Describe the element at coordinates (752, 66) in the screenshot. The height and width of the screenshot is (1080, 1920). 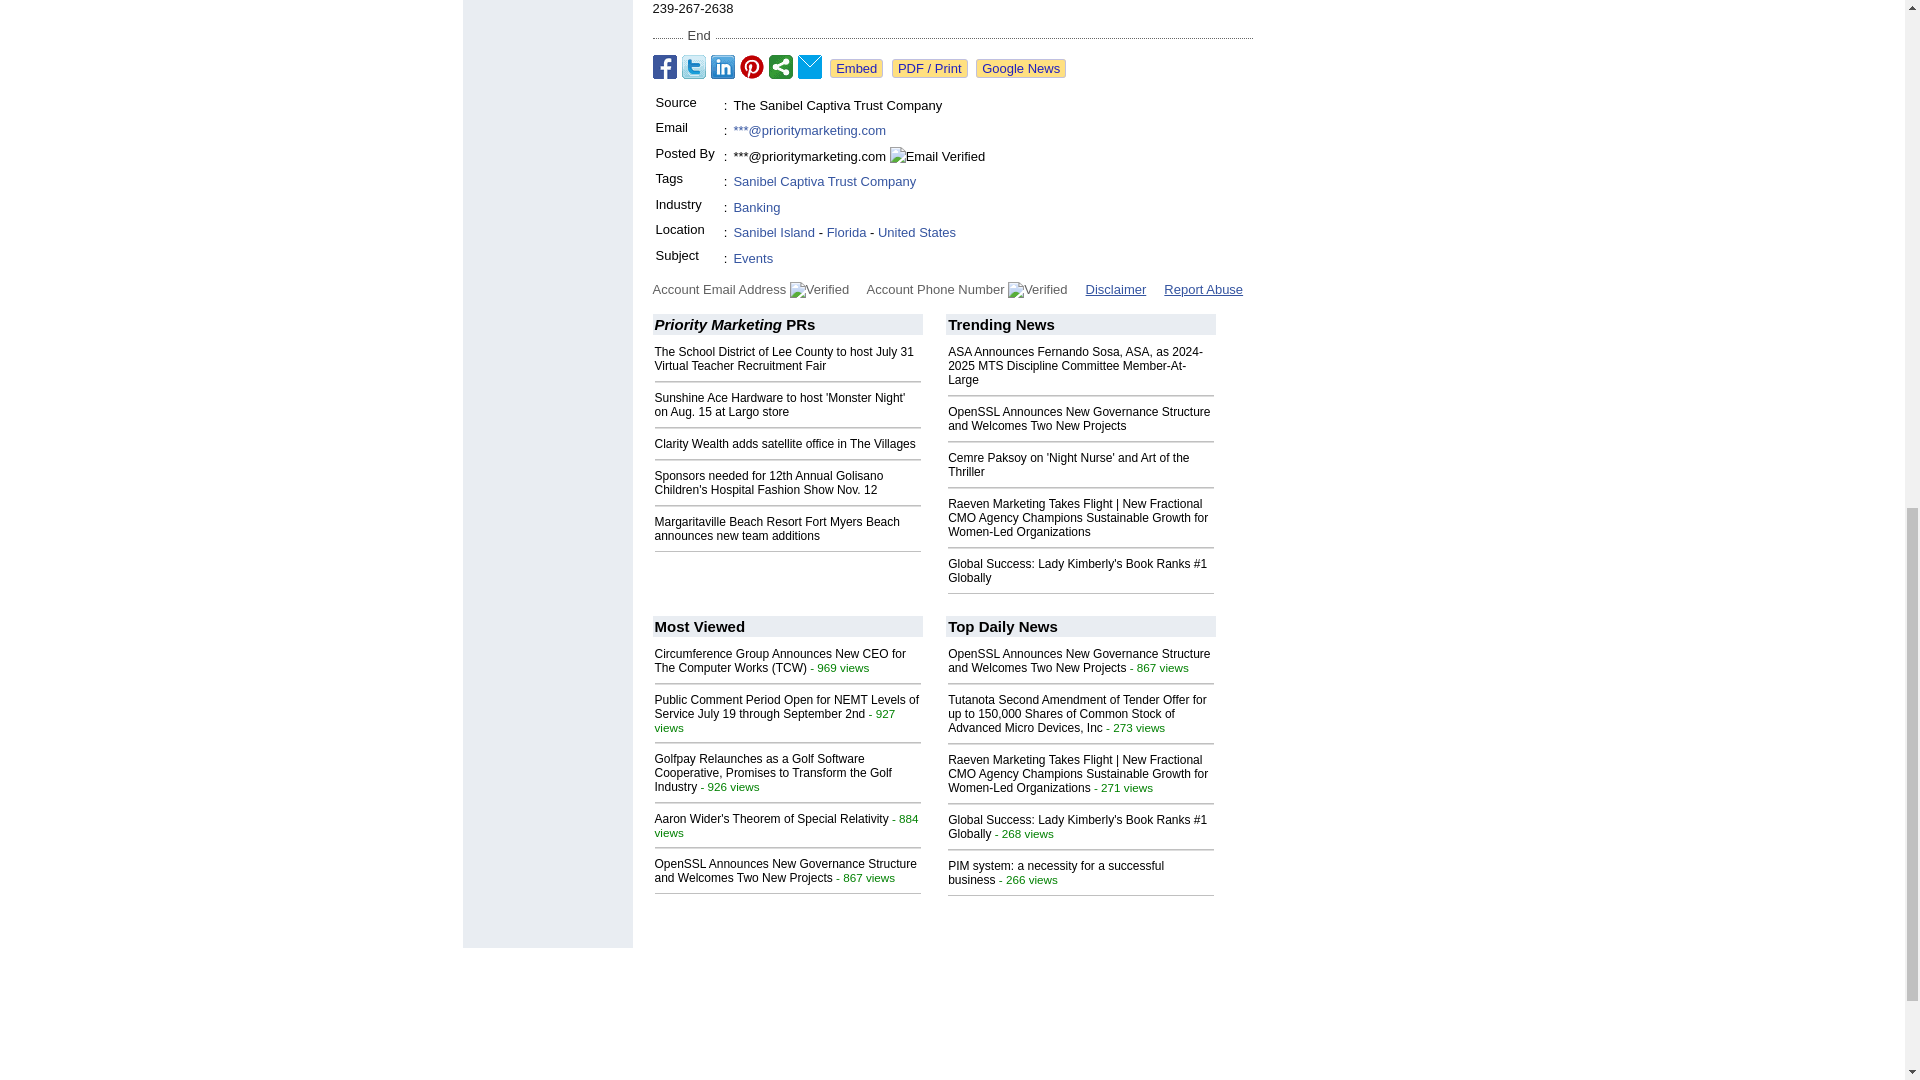
I see `Share on Pinterest` at that location.